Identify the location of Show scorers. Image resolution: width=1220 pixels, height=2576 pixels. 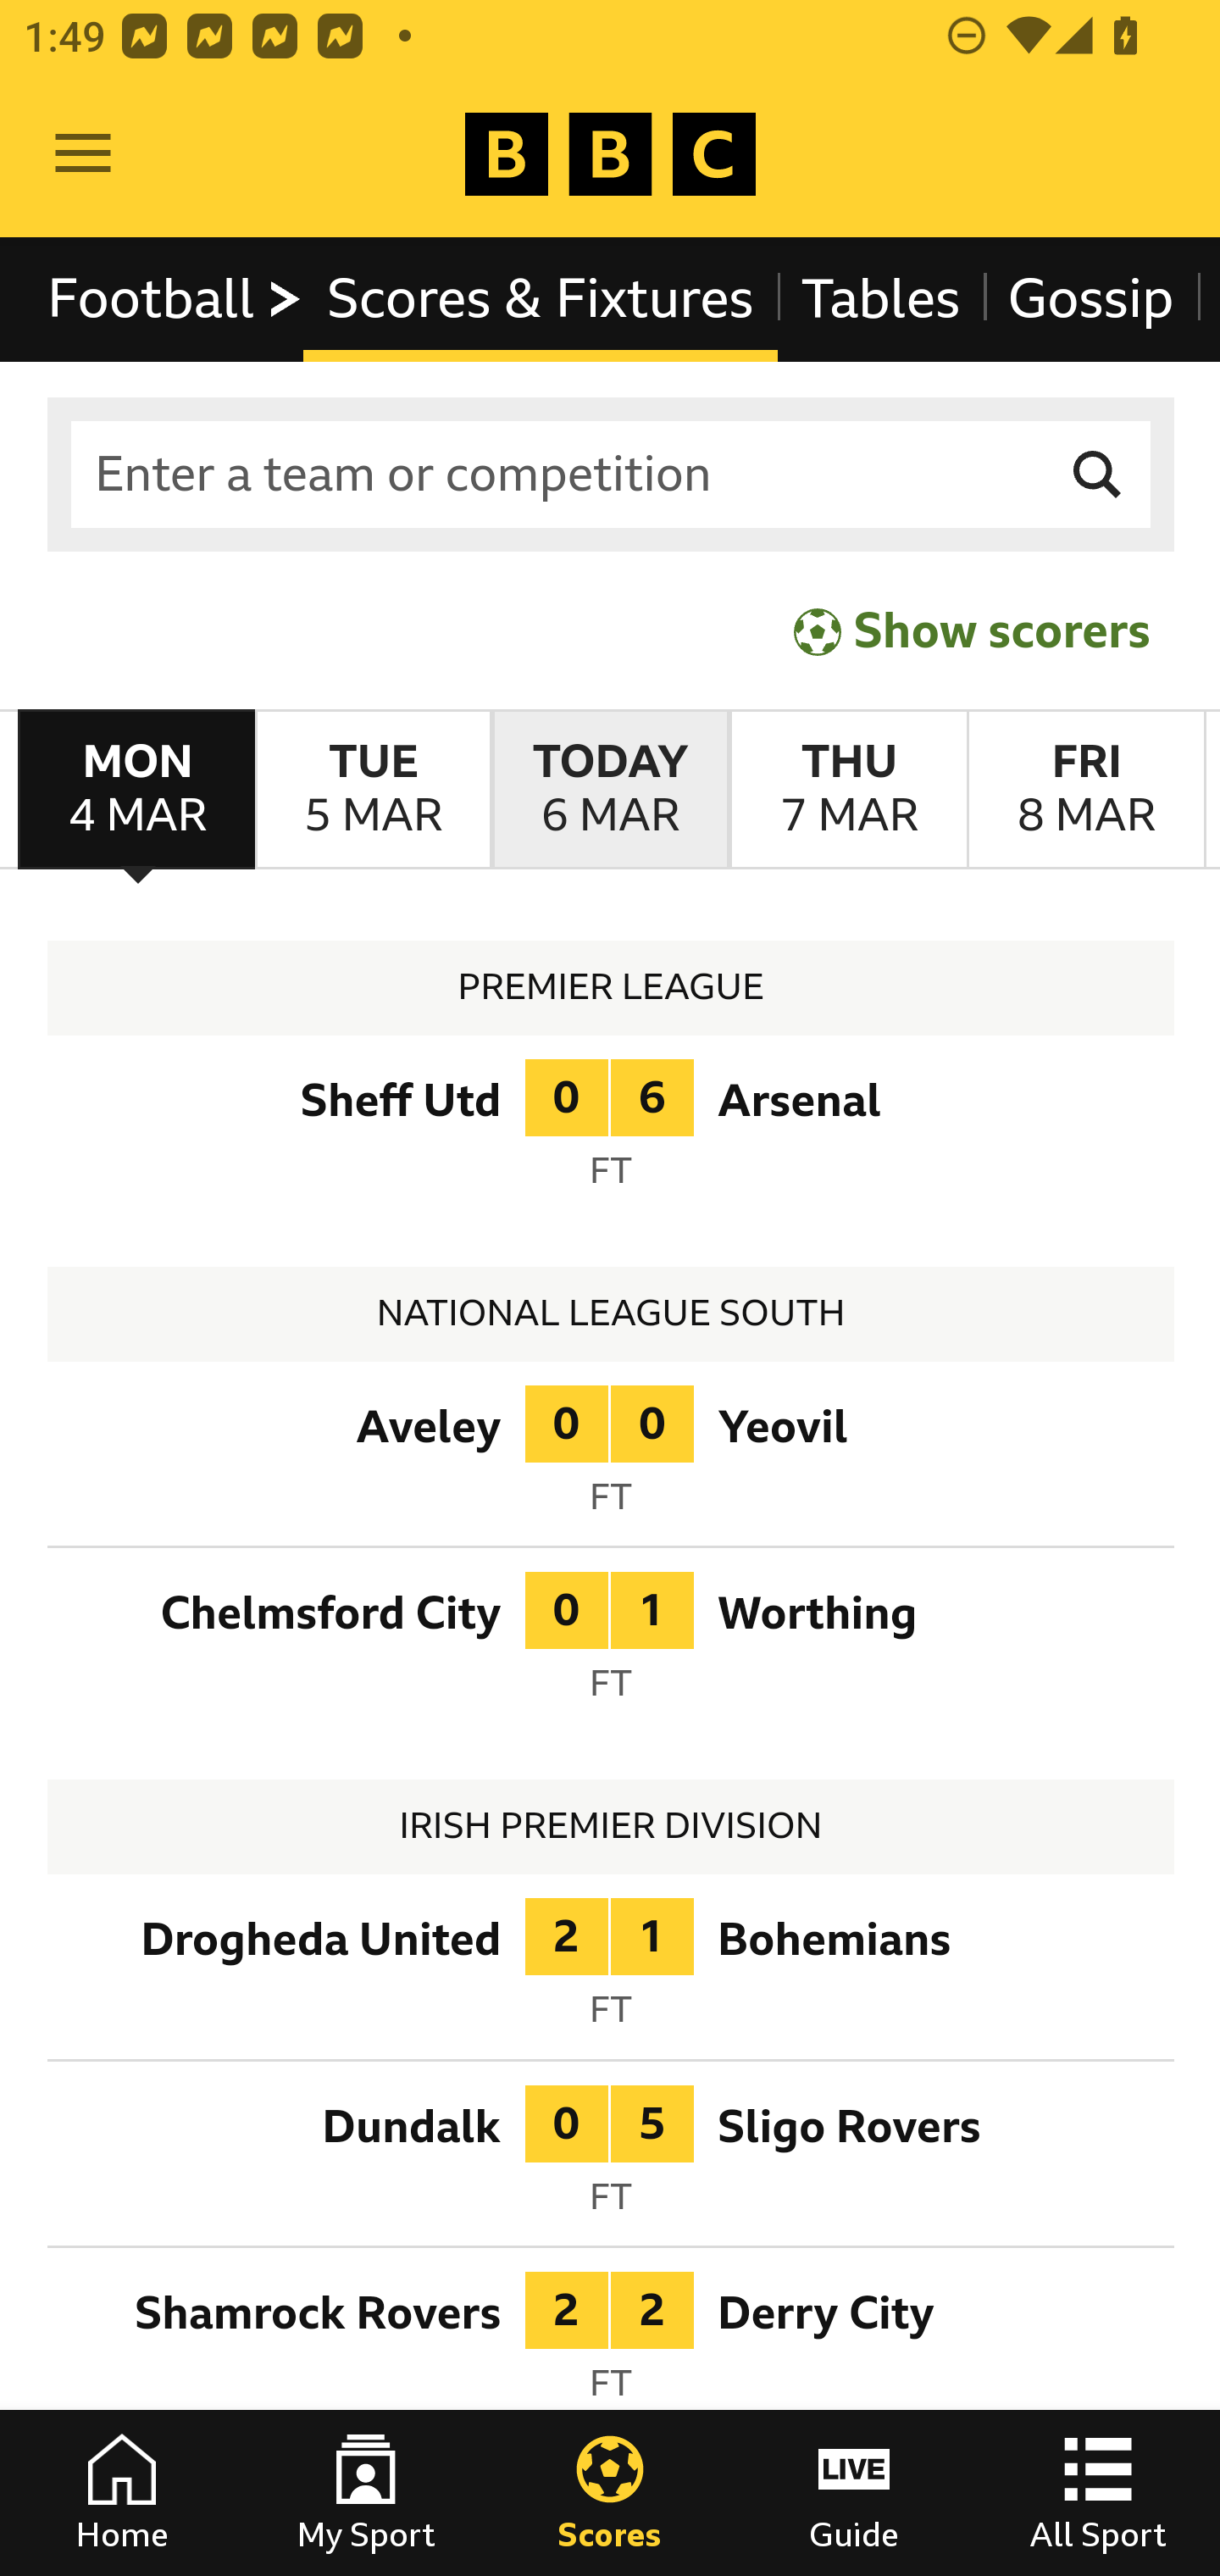
(972, 630).